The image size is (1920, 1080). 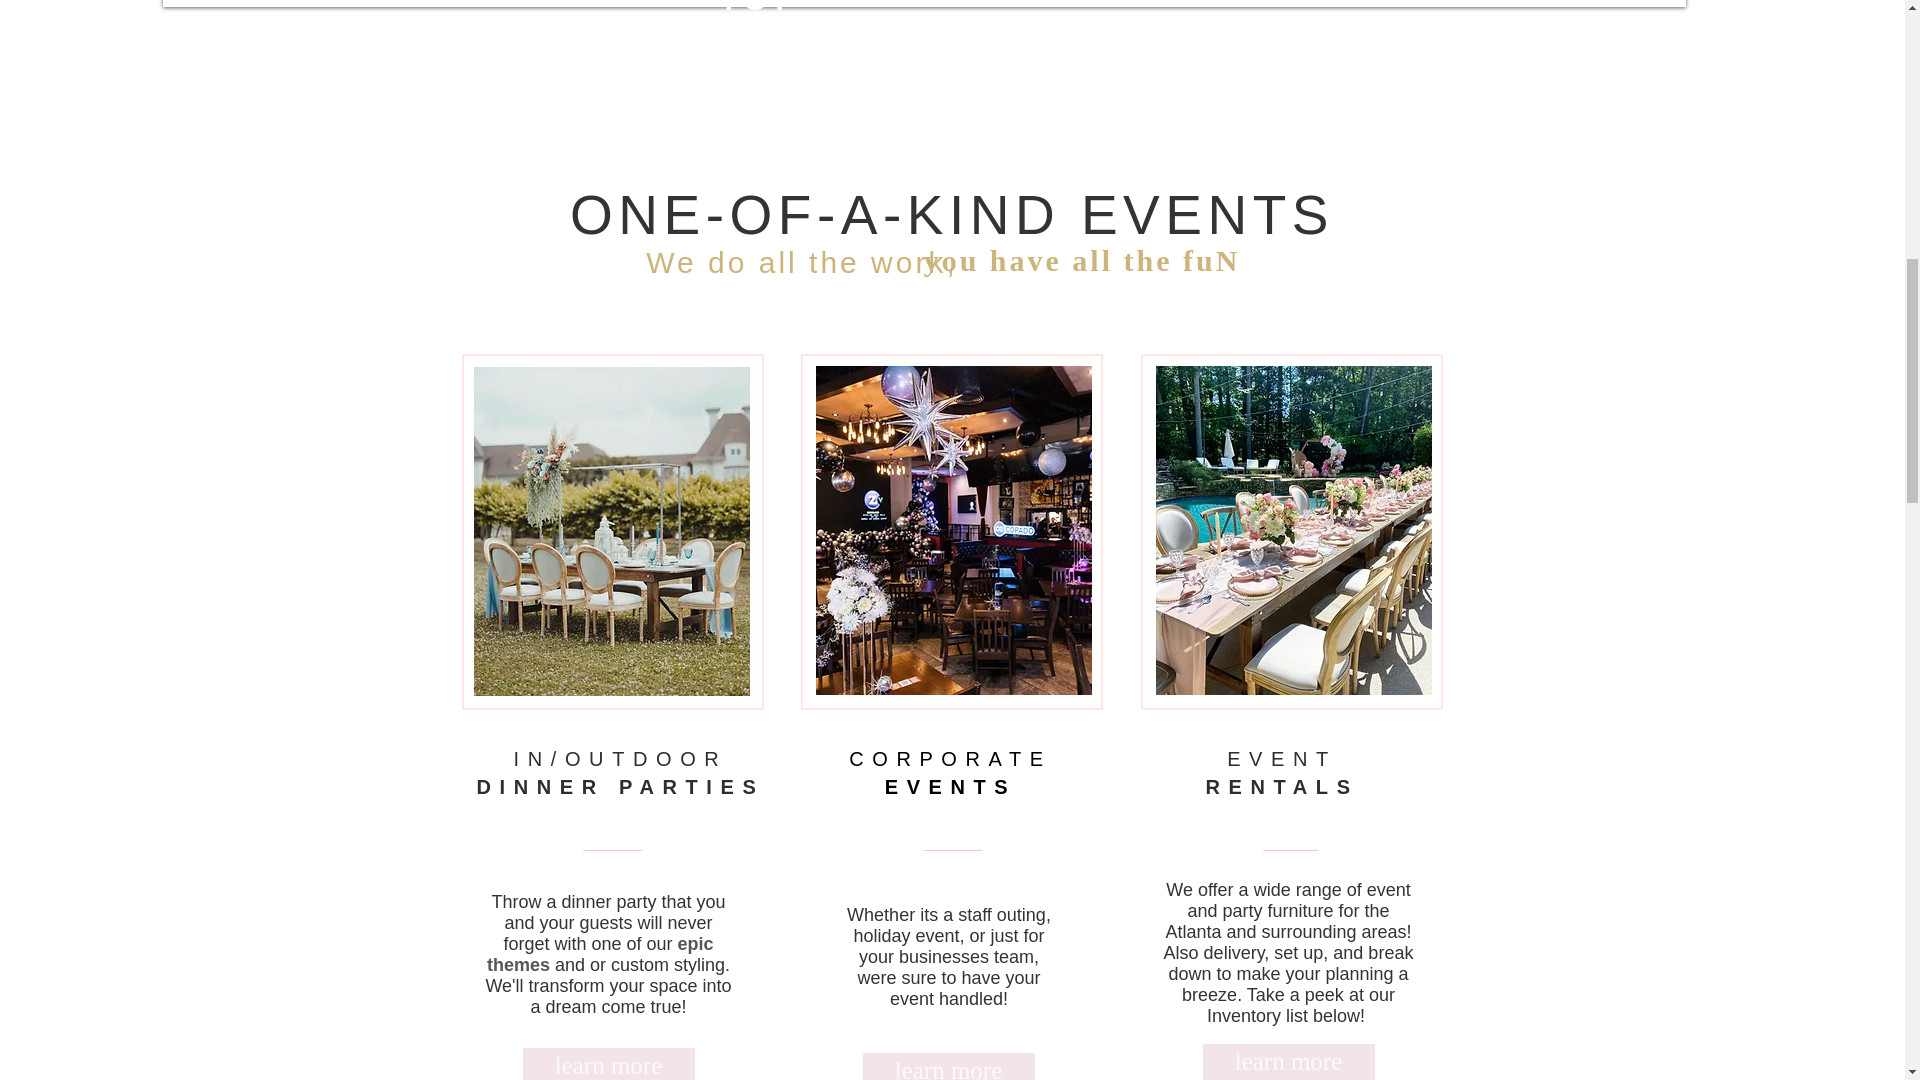 What do you see at coordinates (948, 1066) in the screenshot?
I see `learn more` at bounding box center [948, 1066].